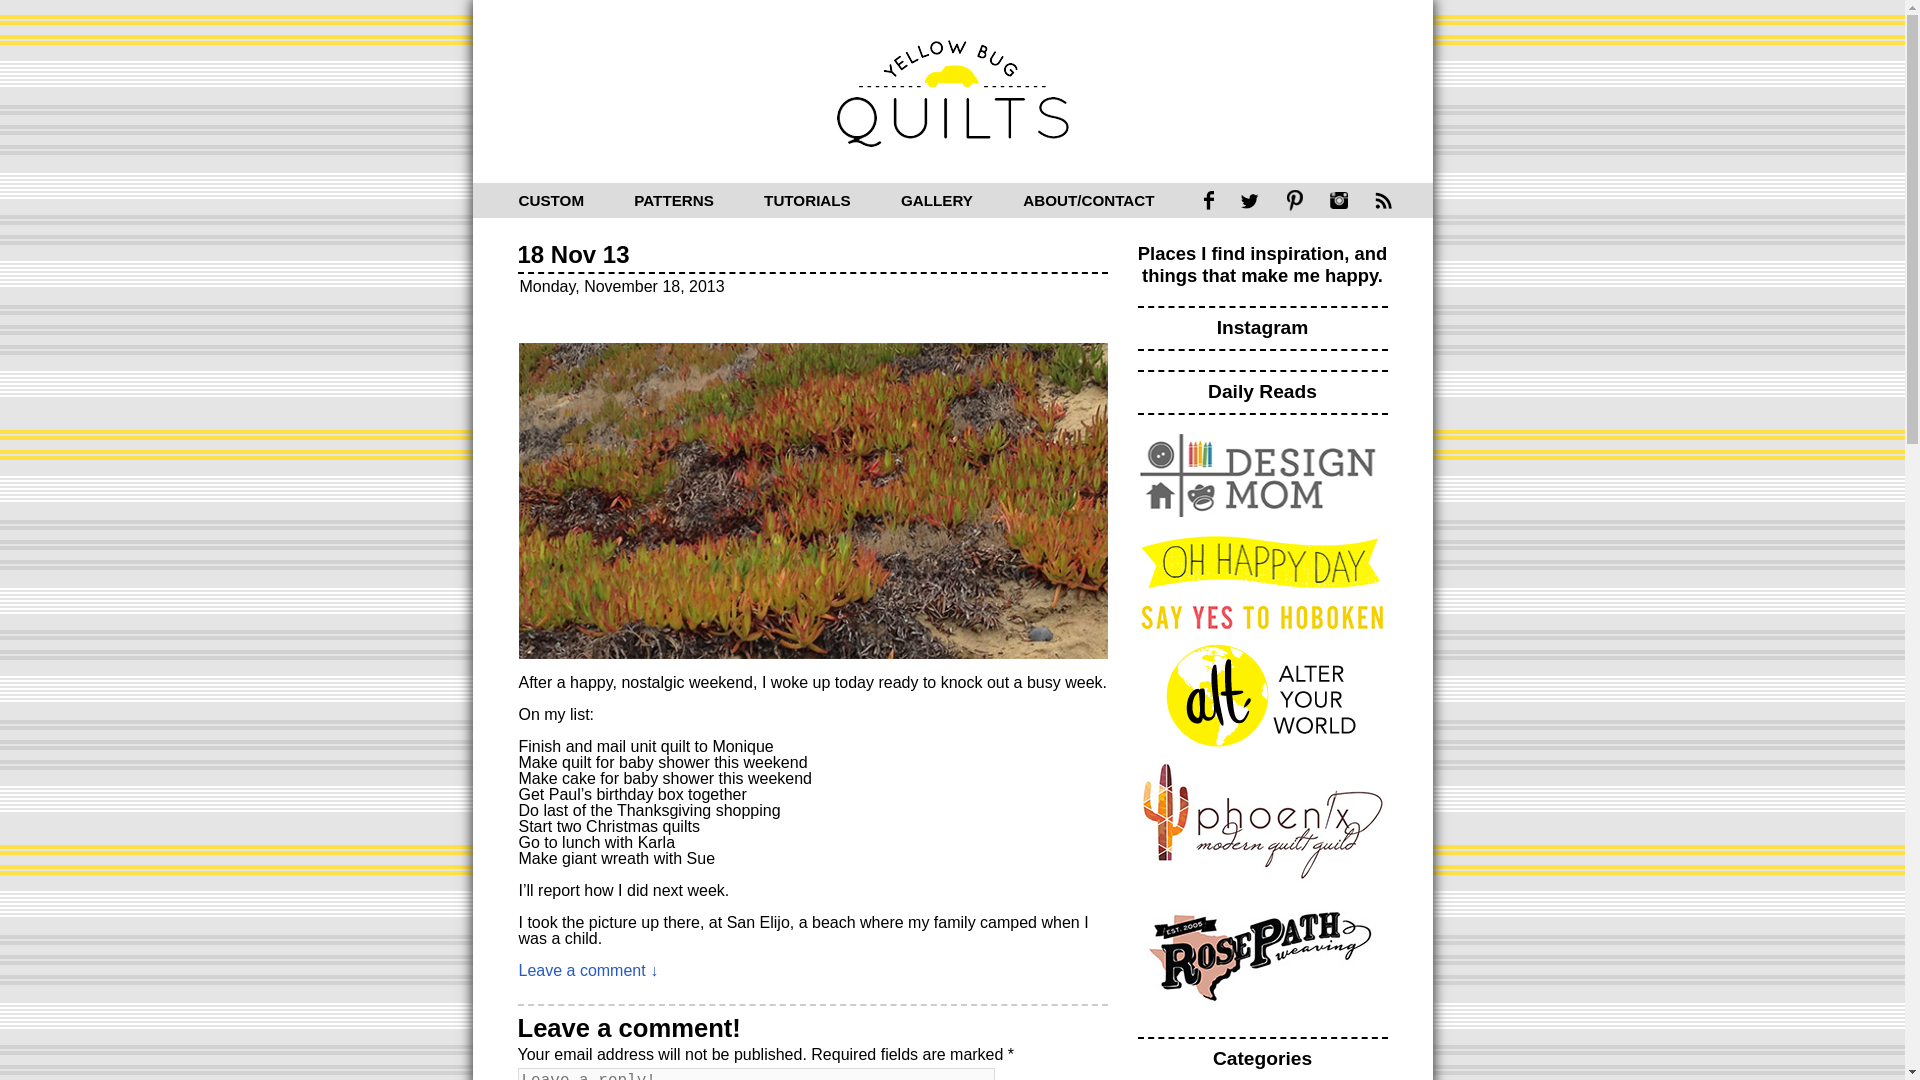 This screenshot has width=1920, height=1080. I want to click on CUSTOM, so click(550, 200).